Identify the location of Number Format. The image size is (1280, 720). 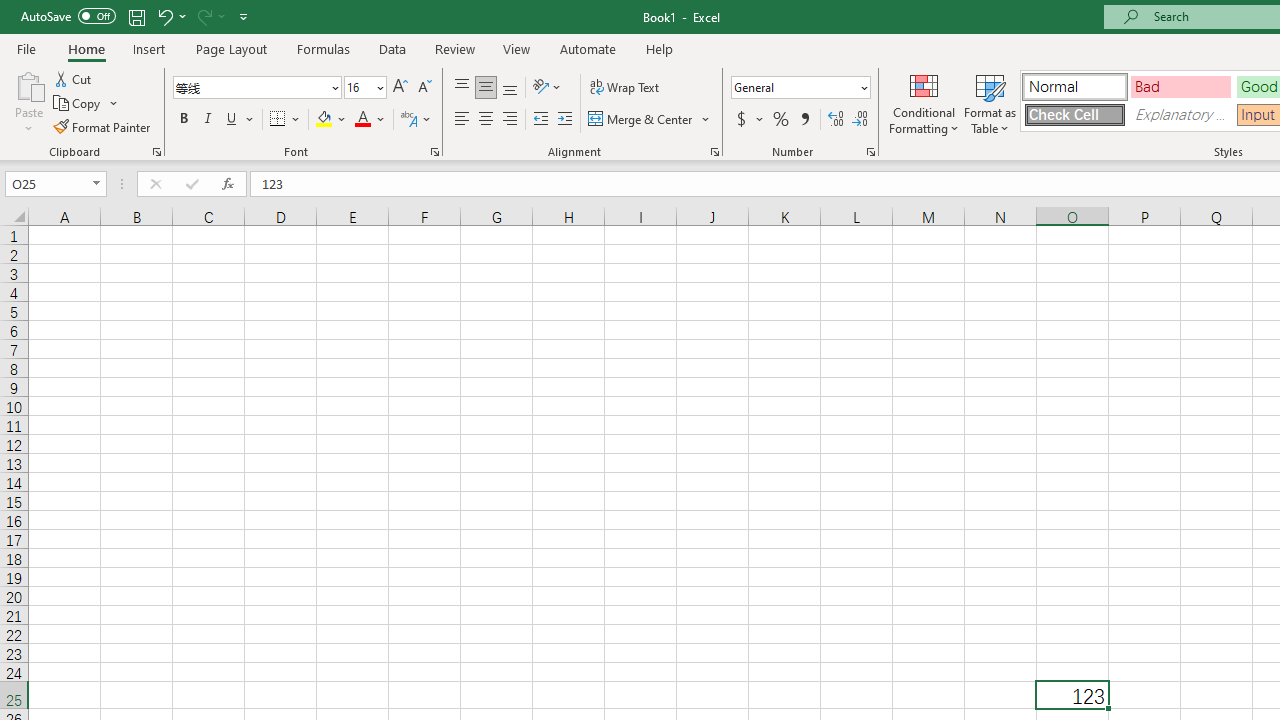
(800, 88).